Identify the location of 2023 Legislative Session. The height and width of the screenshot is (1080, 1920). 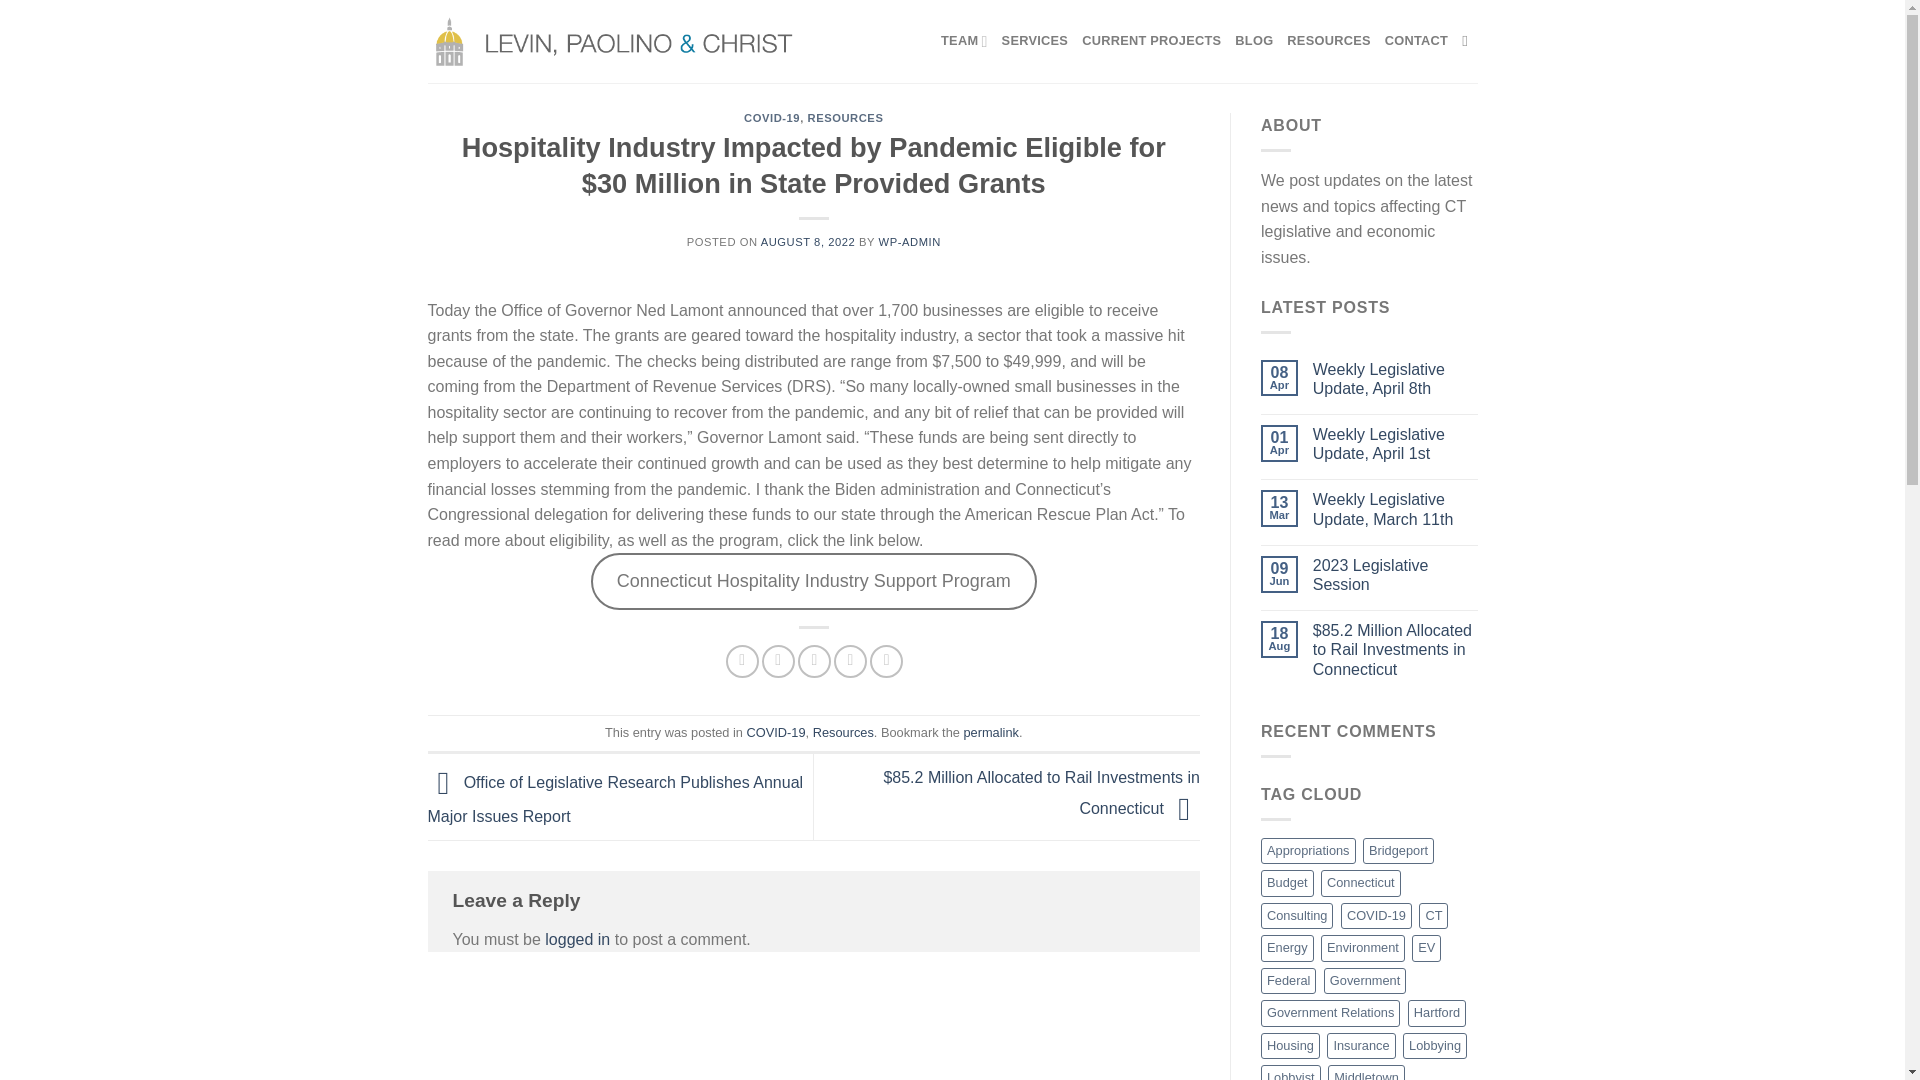
(1396, 575).